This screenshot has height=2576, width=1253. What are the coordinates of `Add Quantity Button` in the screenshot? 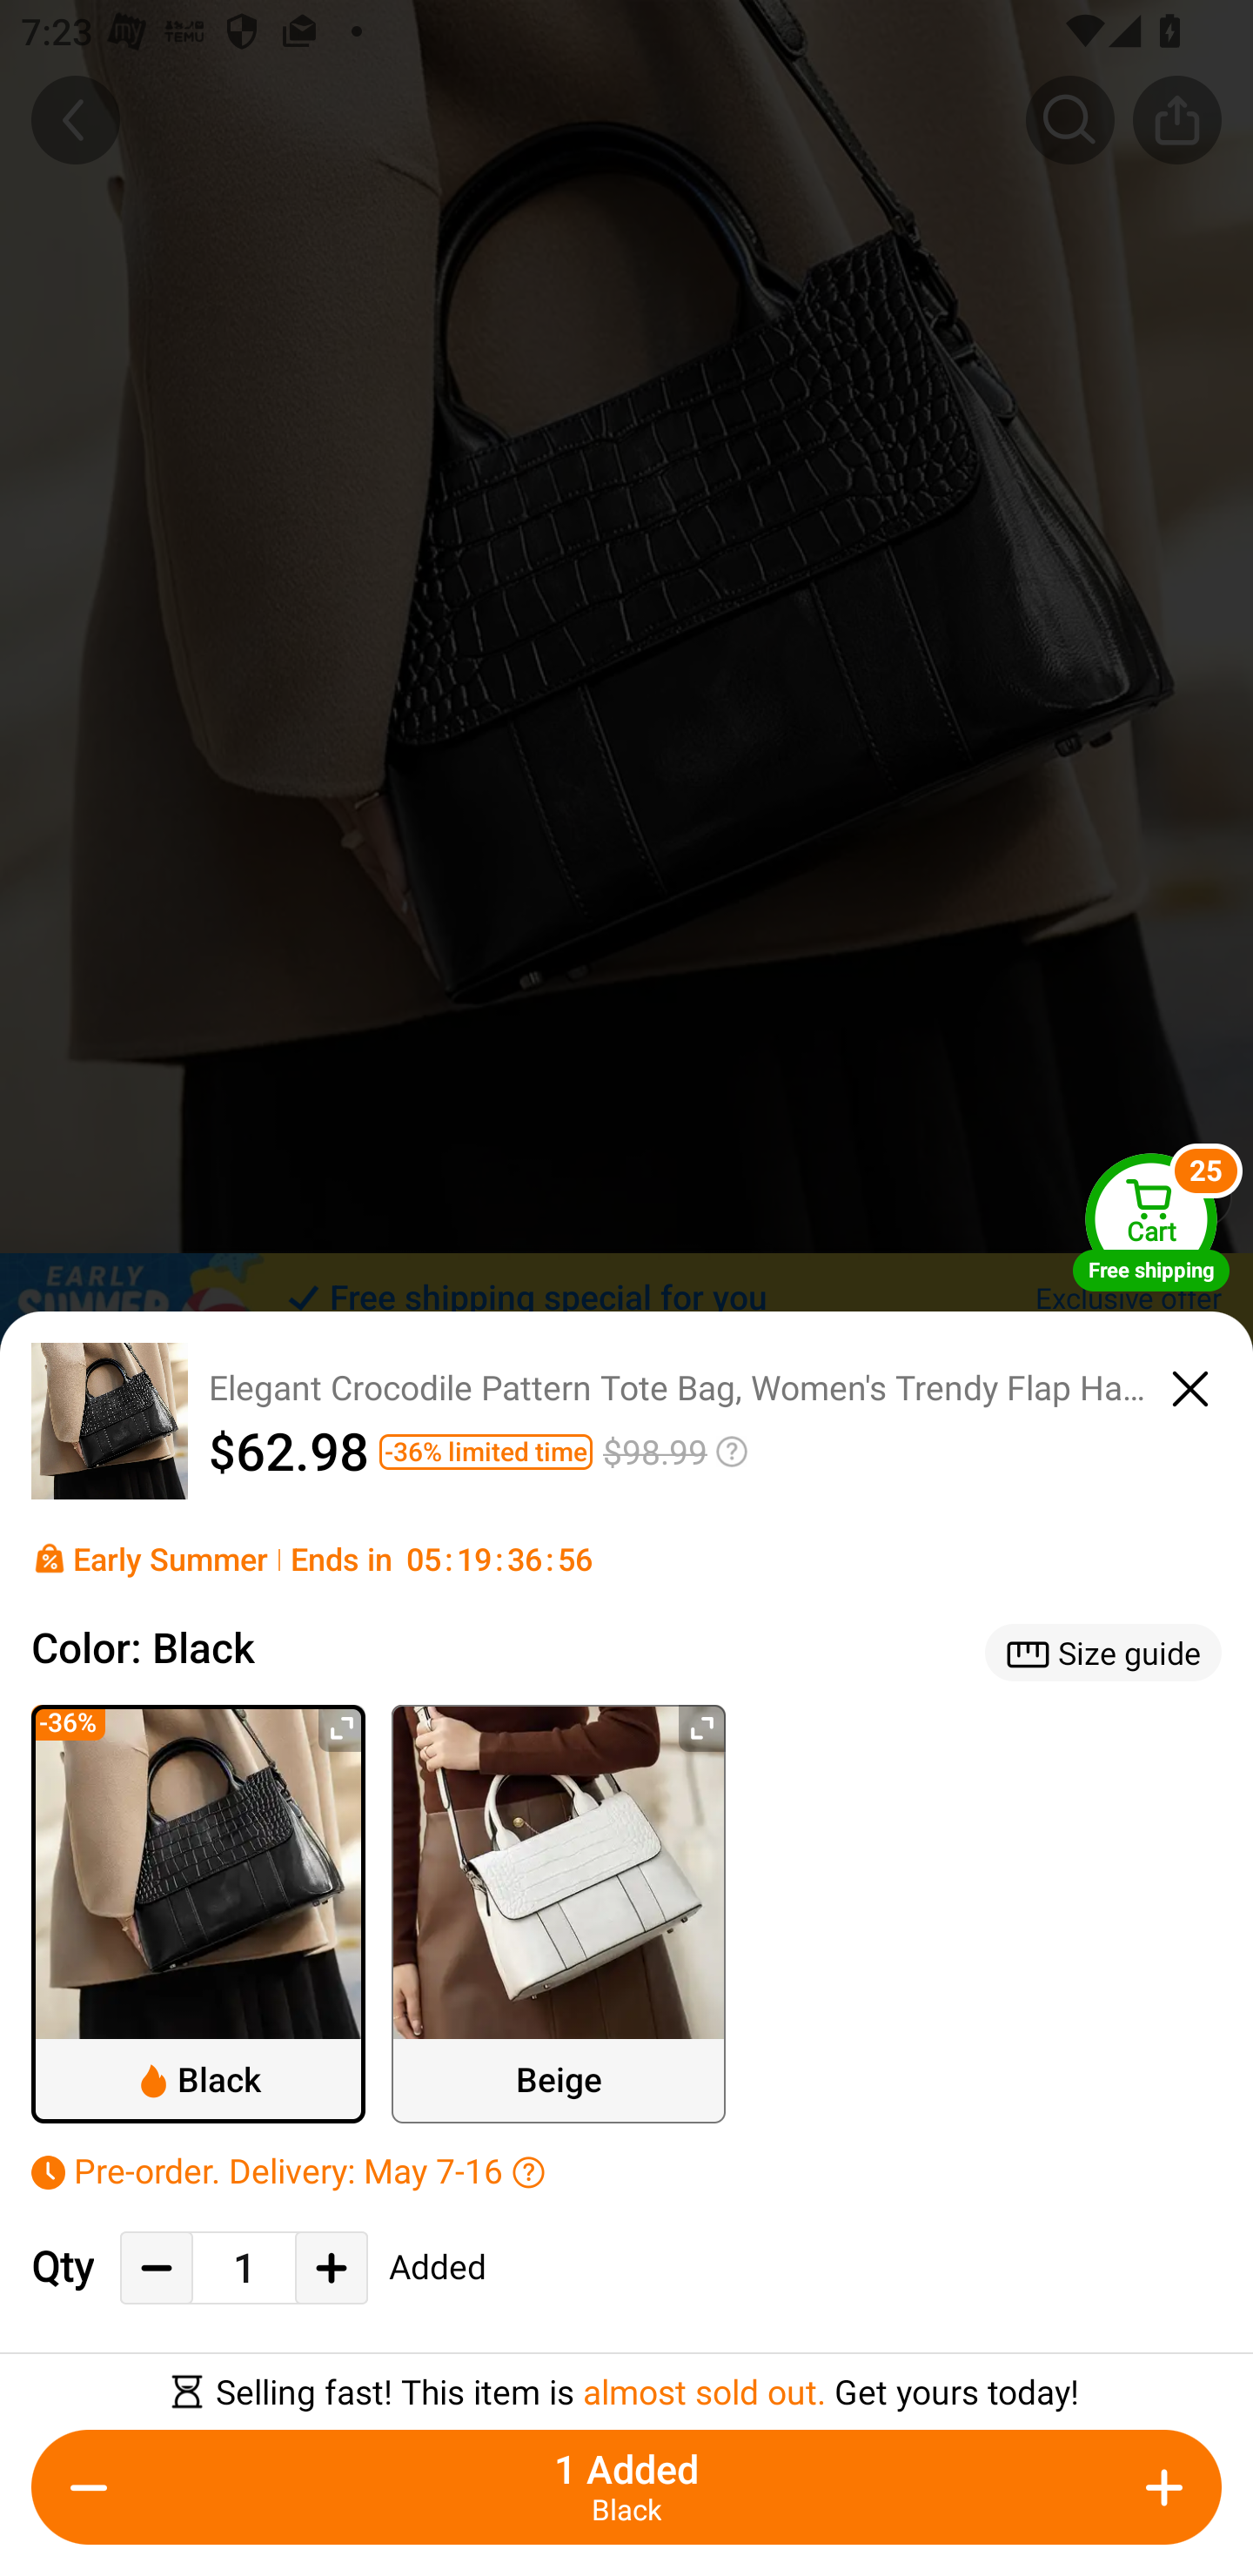 It's located at (1164, 2487).